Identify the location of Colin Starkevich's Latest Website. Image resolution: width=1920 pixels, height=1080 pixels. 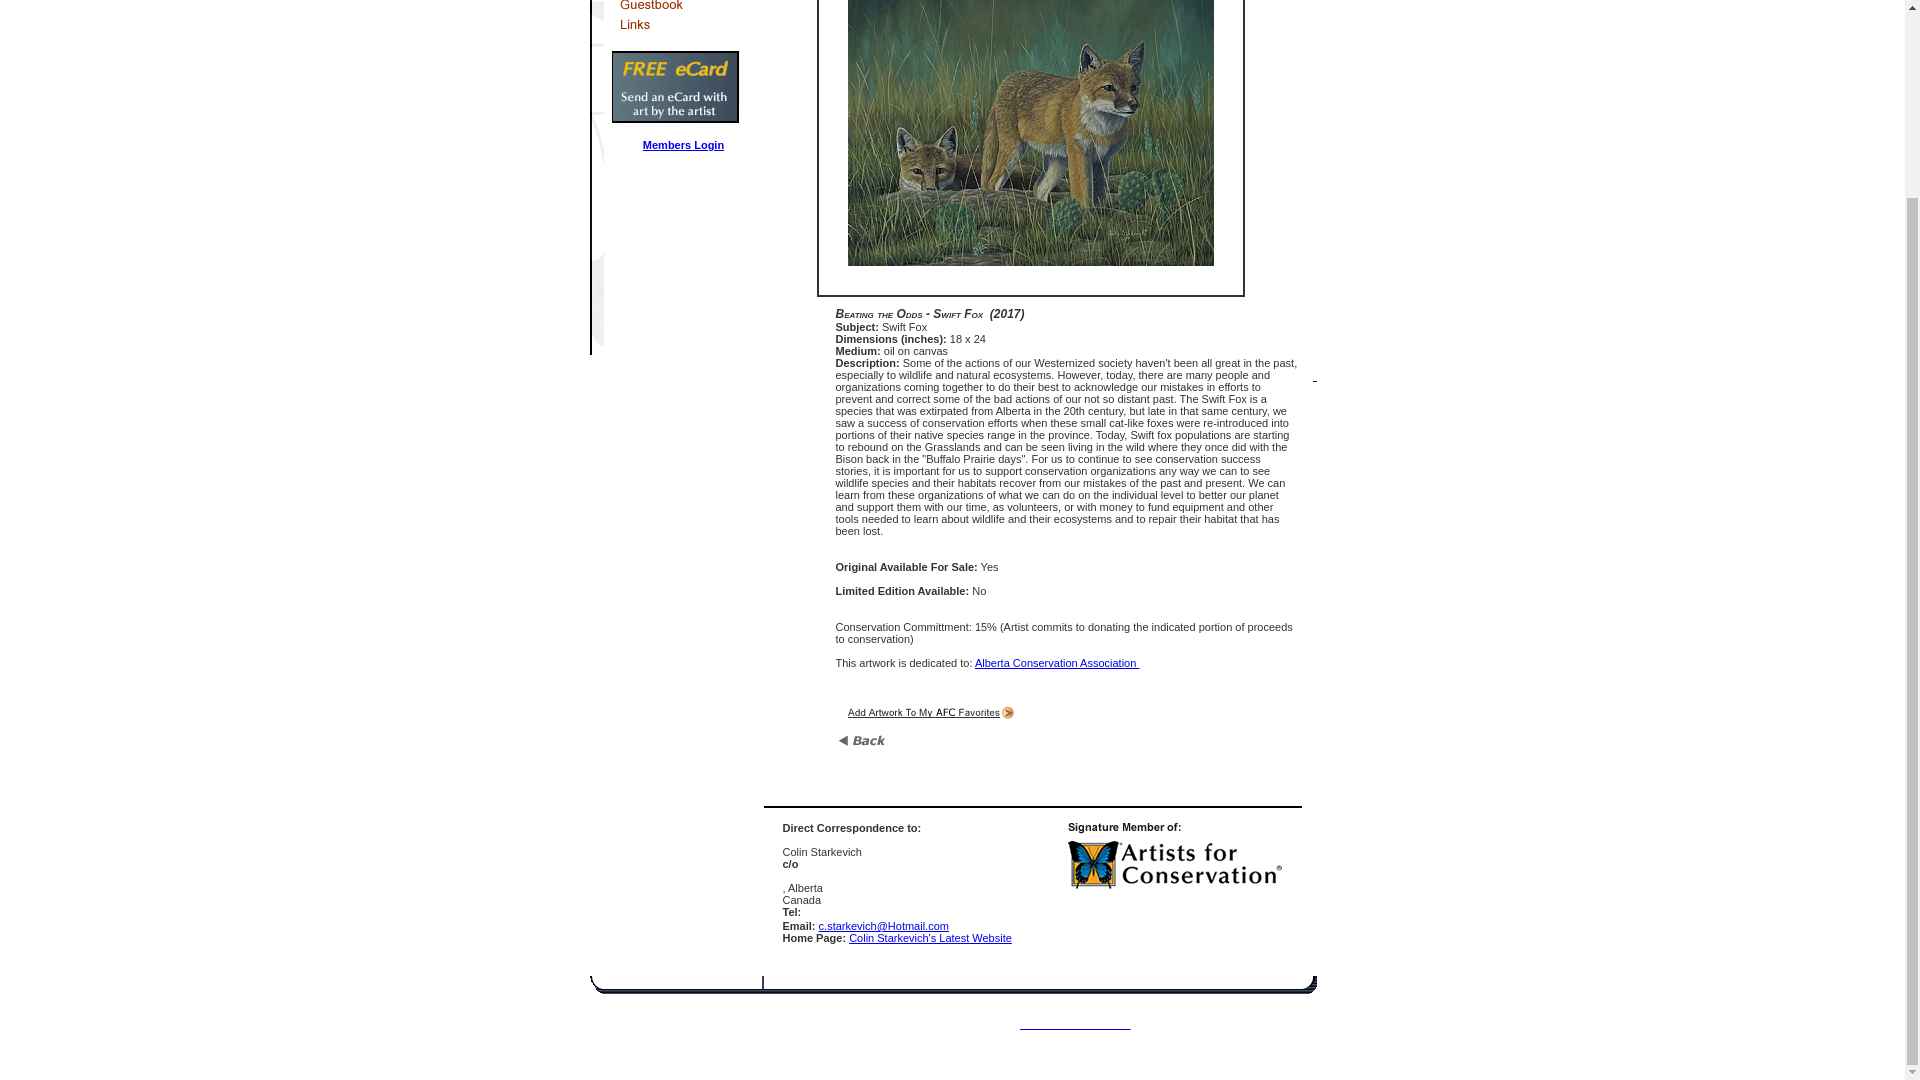
(930, 938).